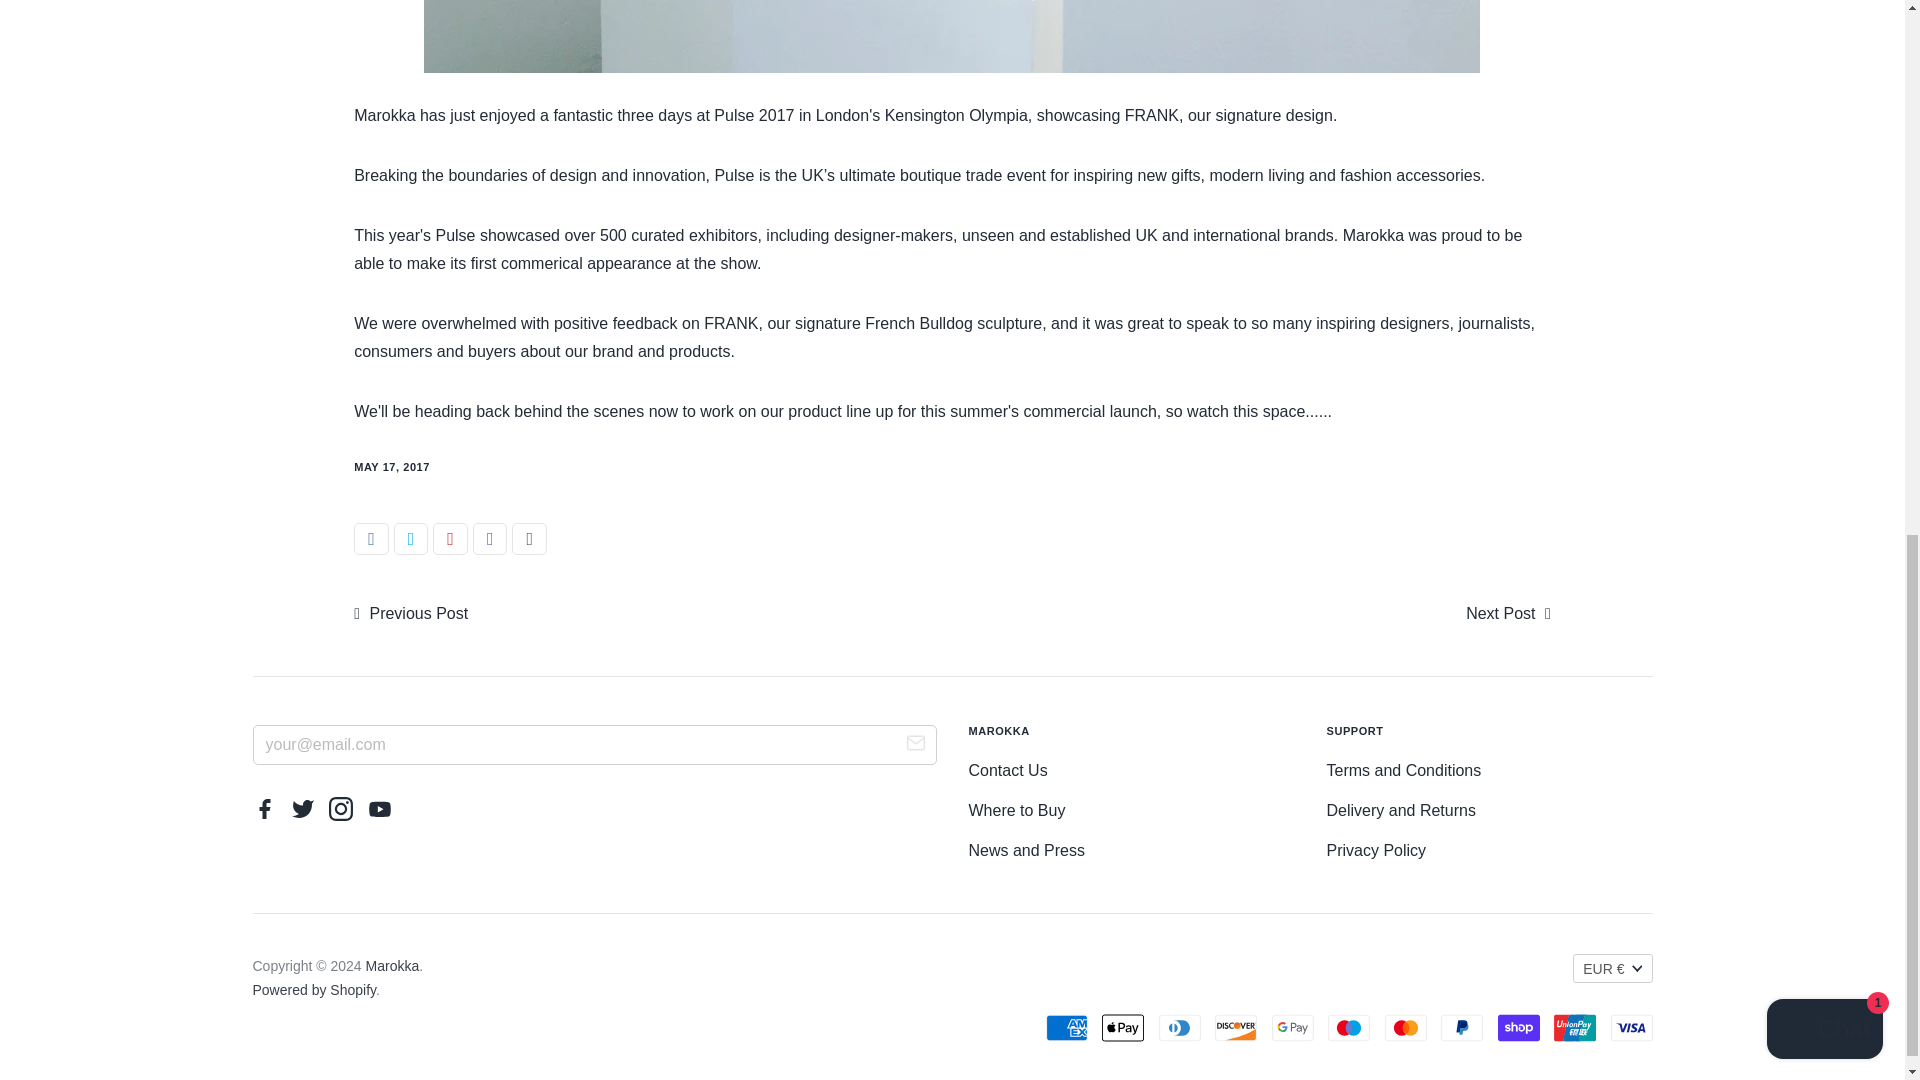 This screenshot has width=1920, height=1080. I want to click on PayPal, so click(1462, 1027).